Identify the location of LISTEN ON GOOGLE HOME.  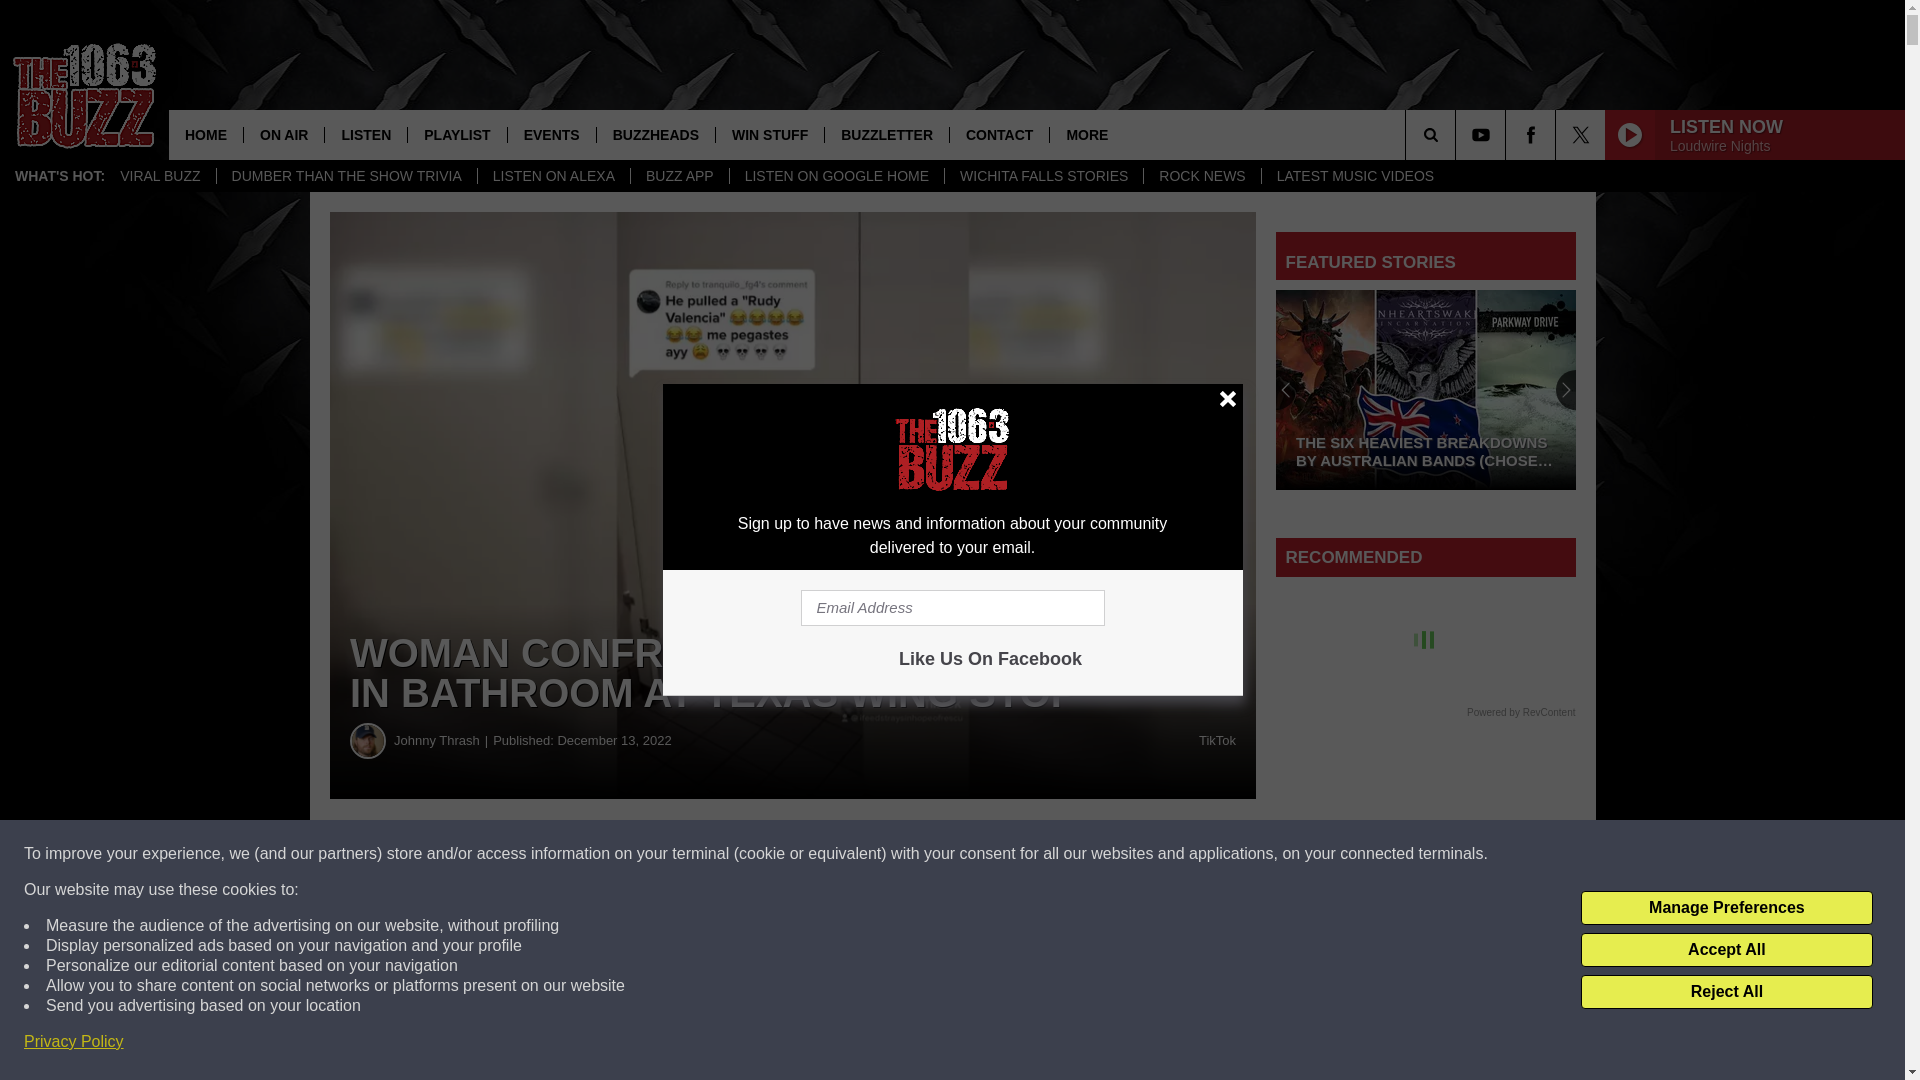
(836, 176).